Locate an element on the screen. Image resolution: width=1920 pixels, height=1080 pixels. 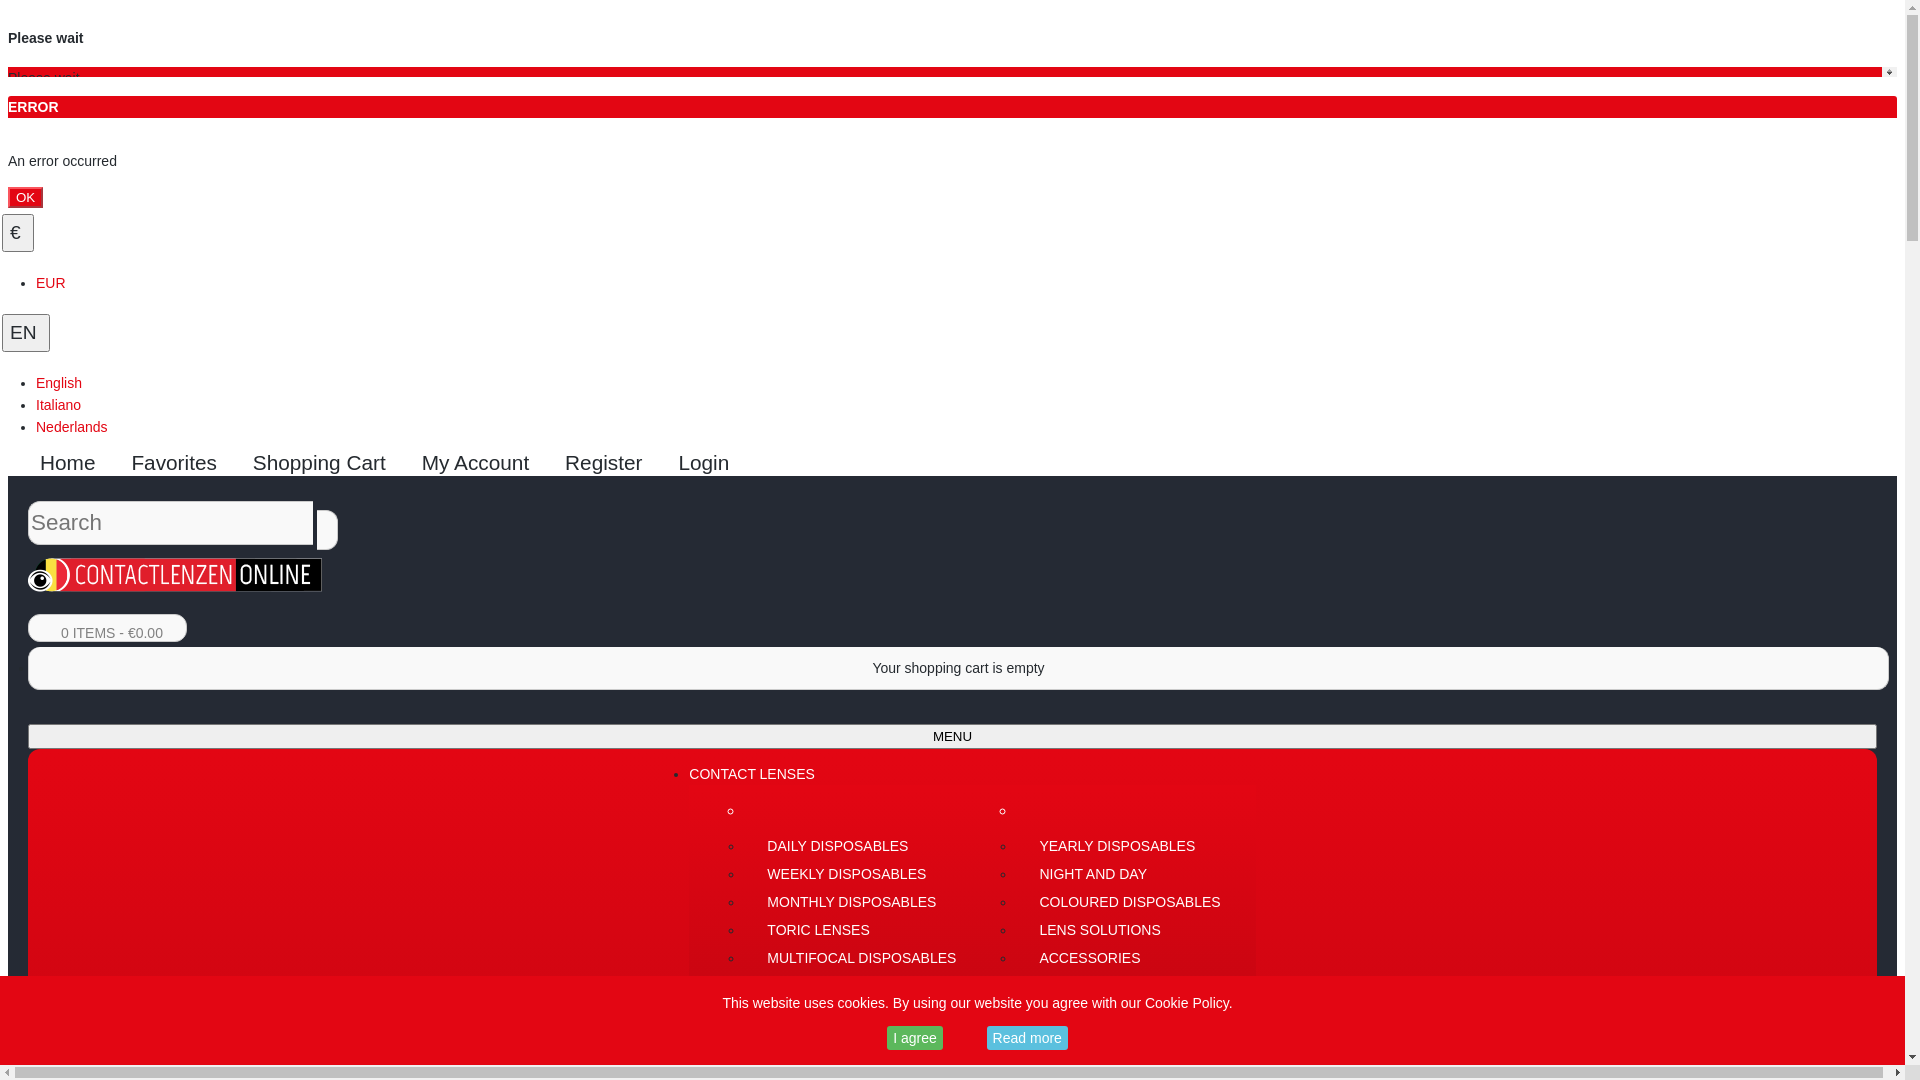
Login is located at coordinates (710, 462).